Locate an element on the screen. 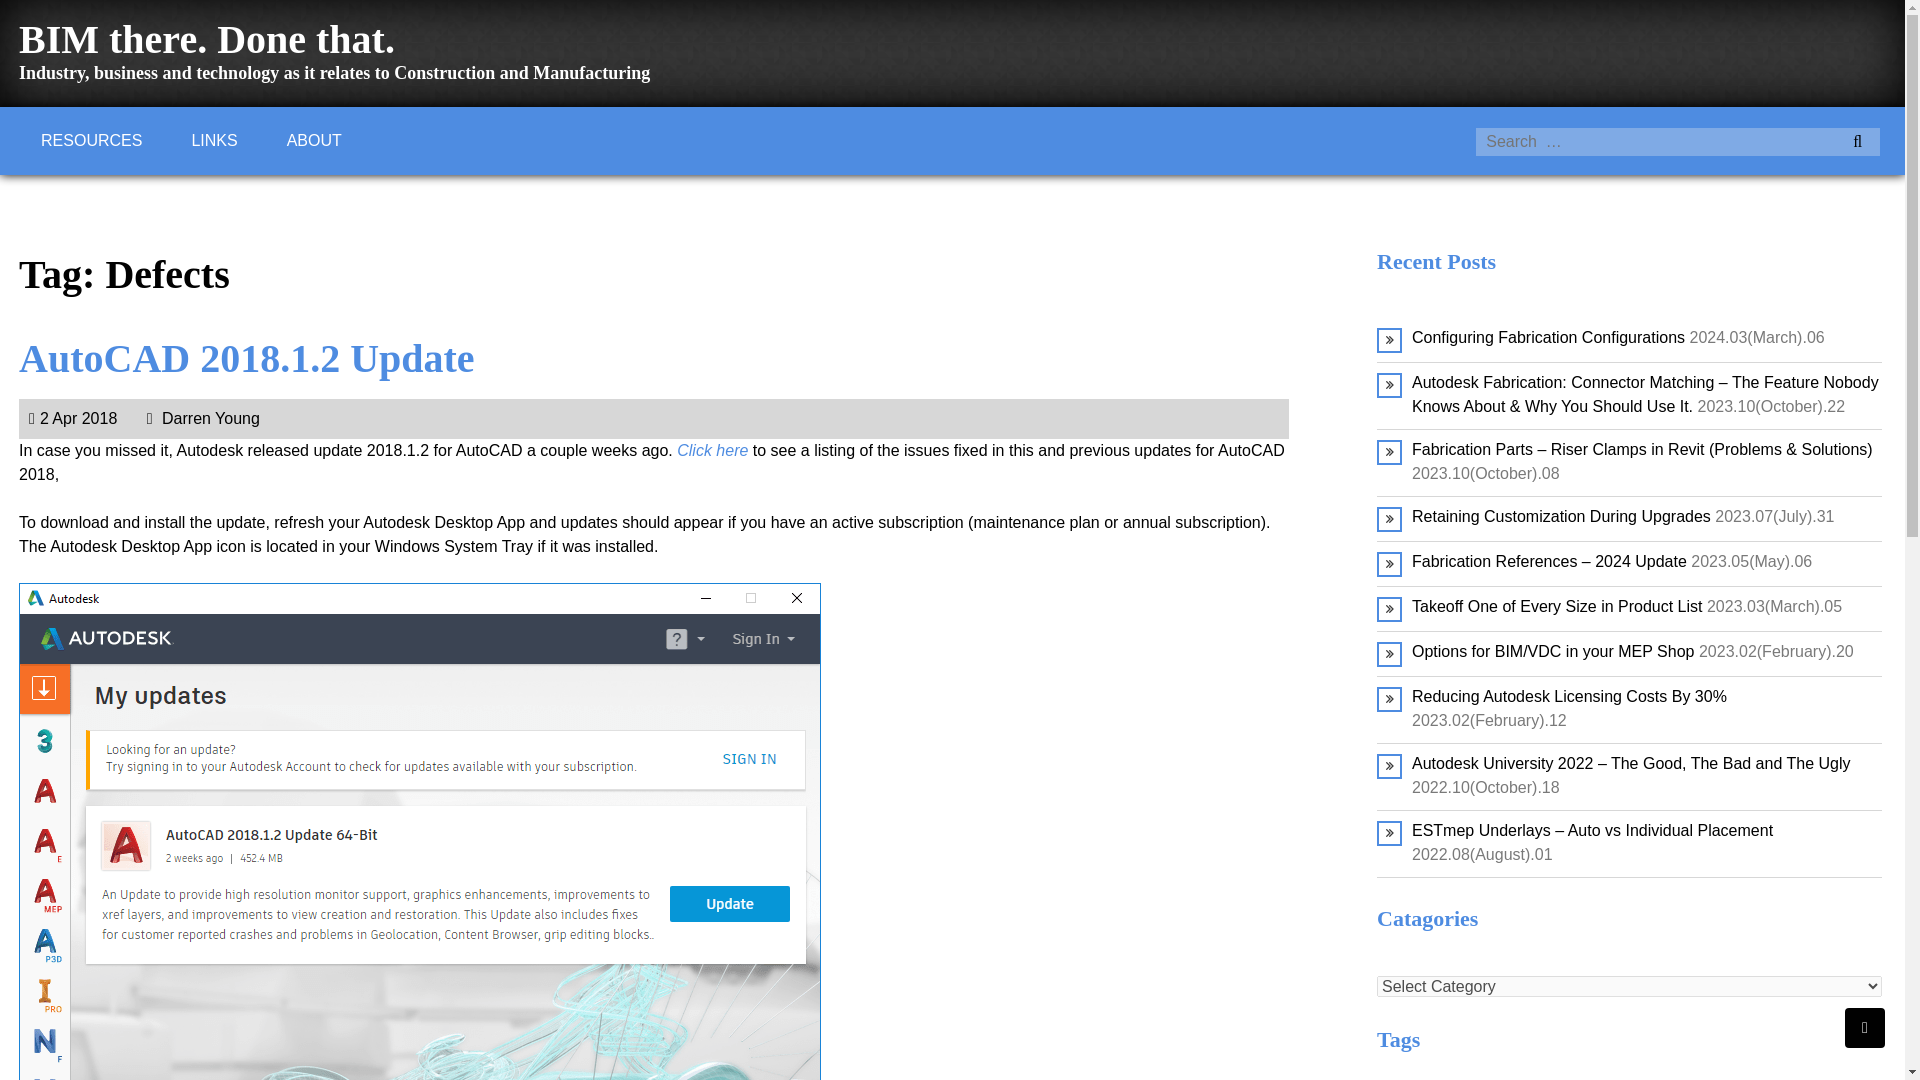 The width and height of the screenshot is (1920, 1080). BIM there. Done that. is located at coordinates (207, 39).